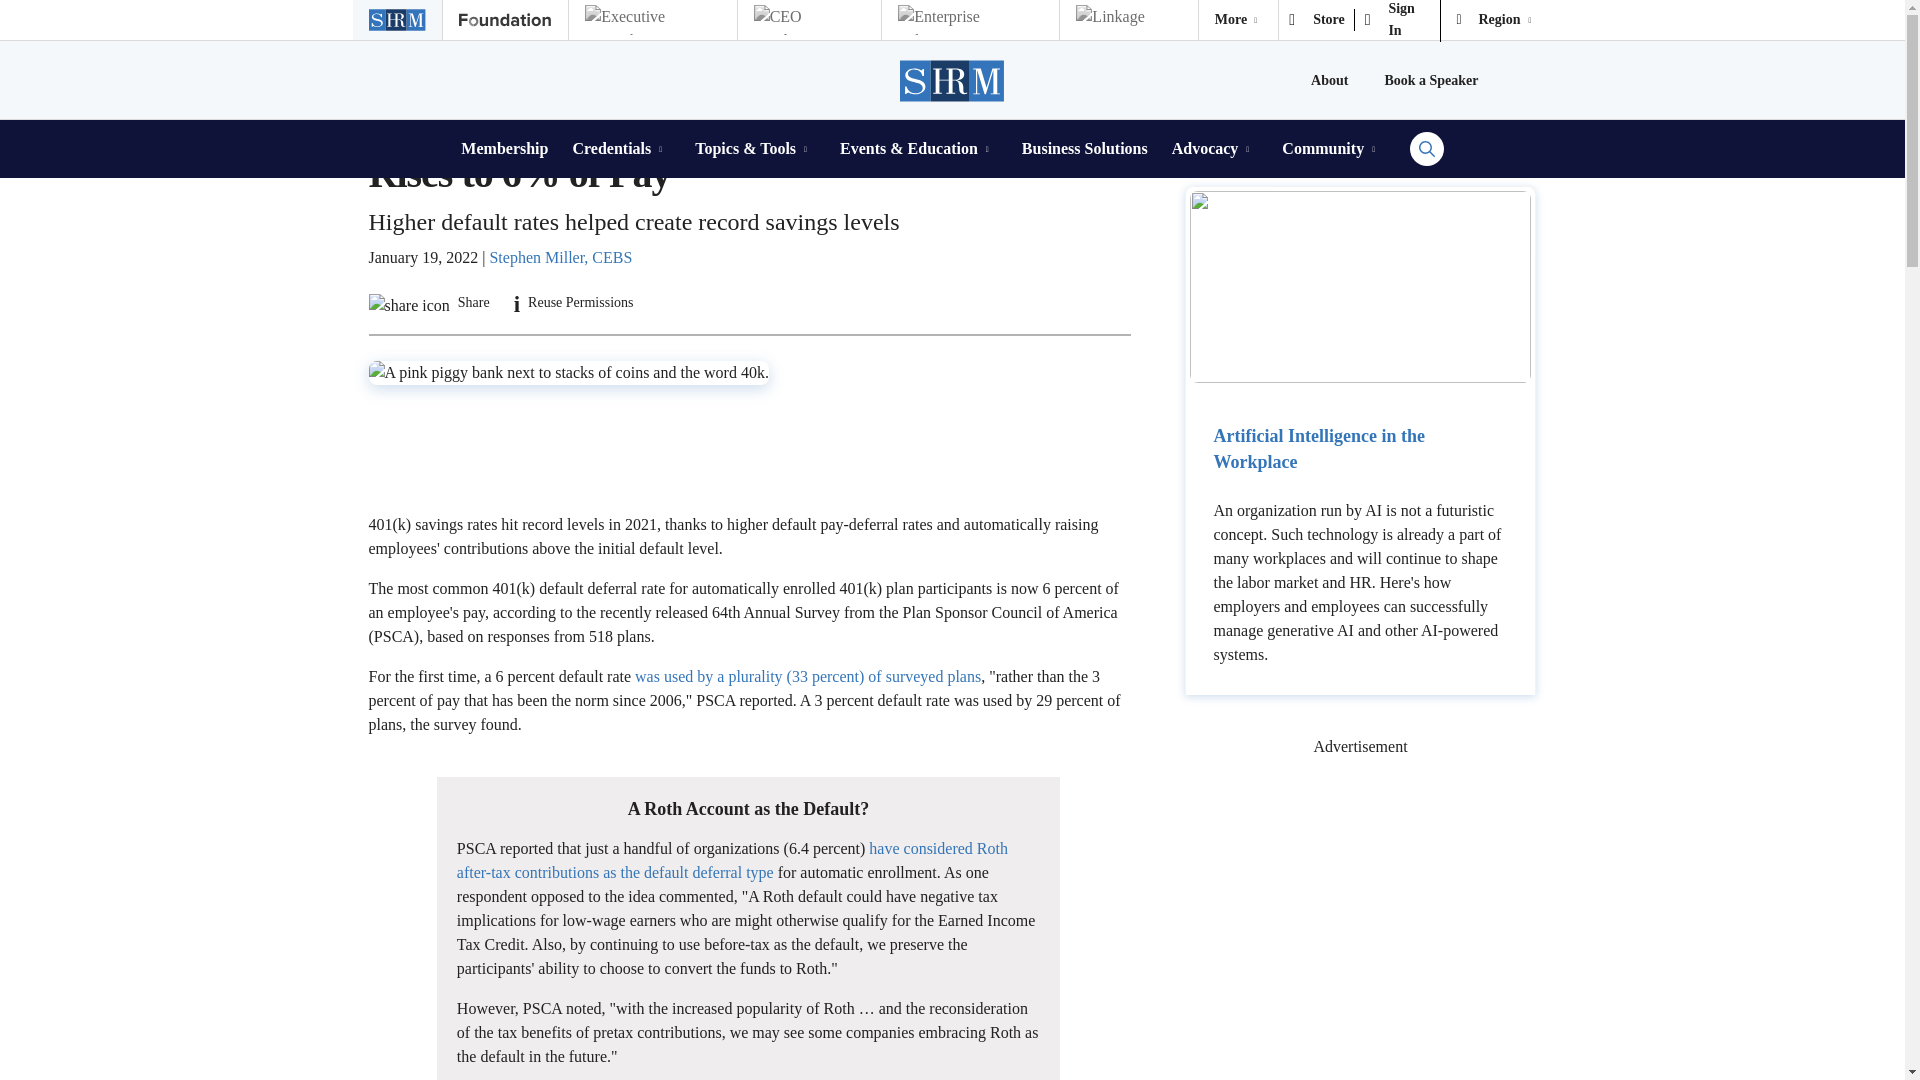 This screenshot has height=1080, width=1920. What do you see at coordinates (809, 20) in the screenshot?
I see `CEO Academy` at bounding box center [809, 20].